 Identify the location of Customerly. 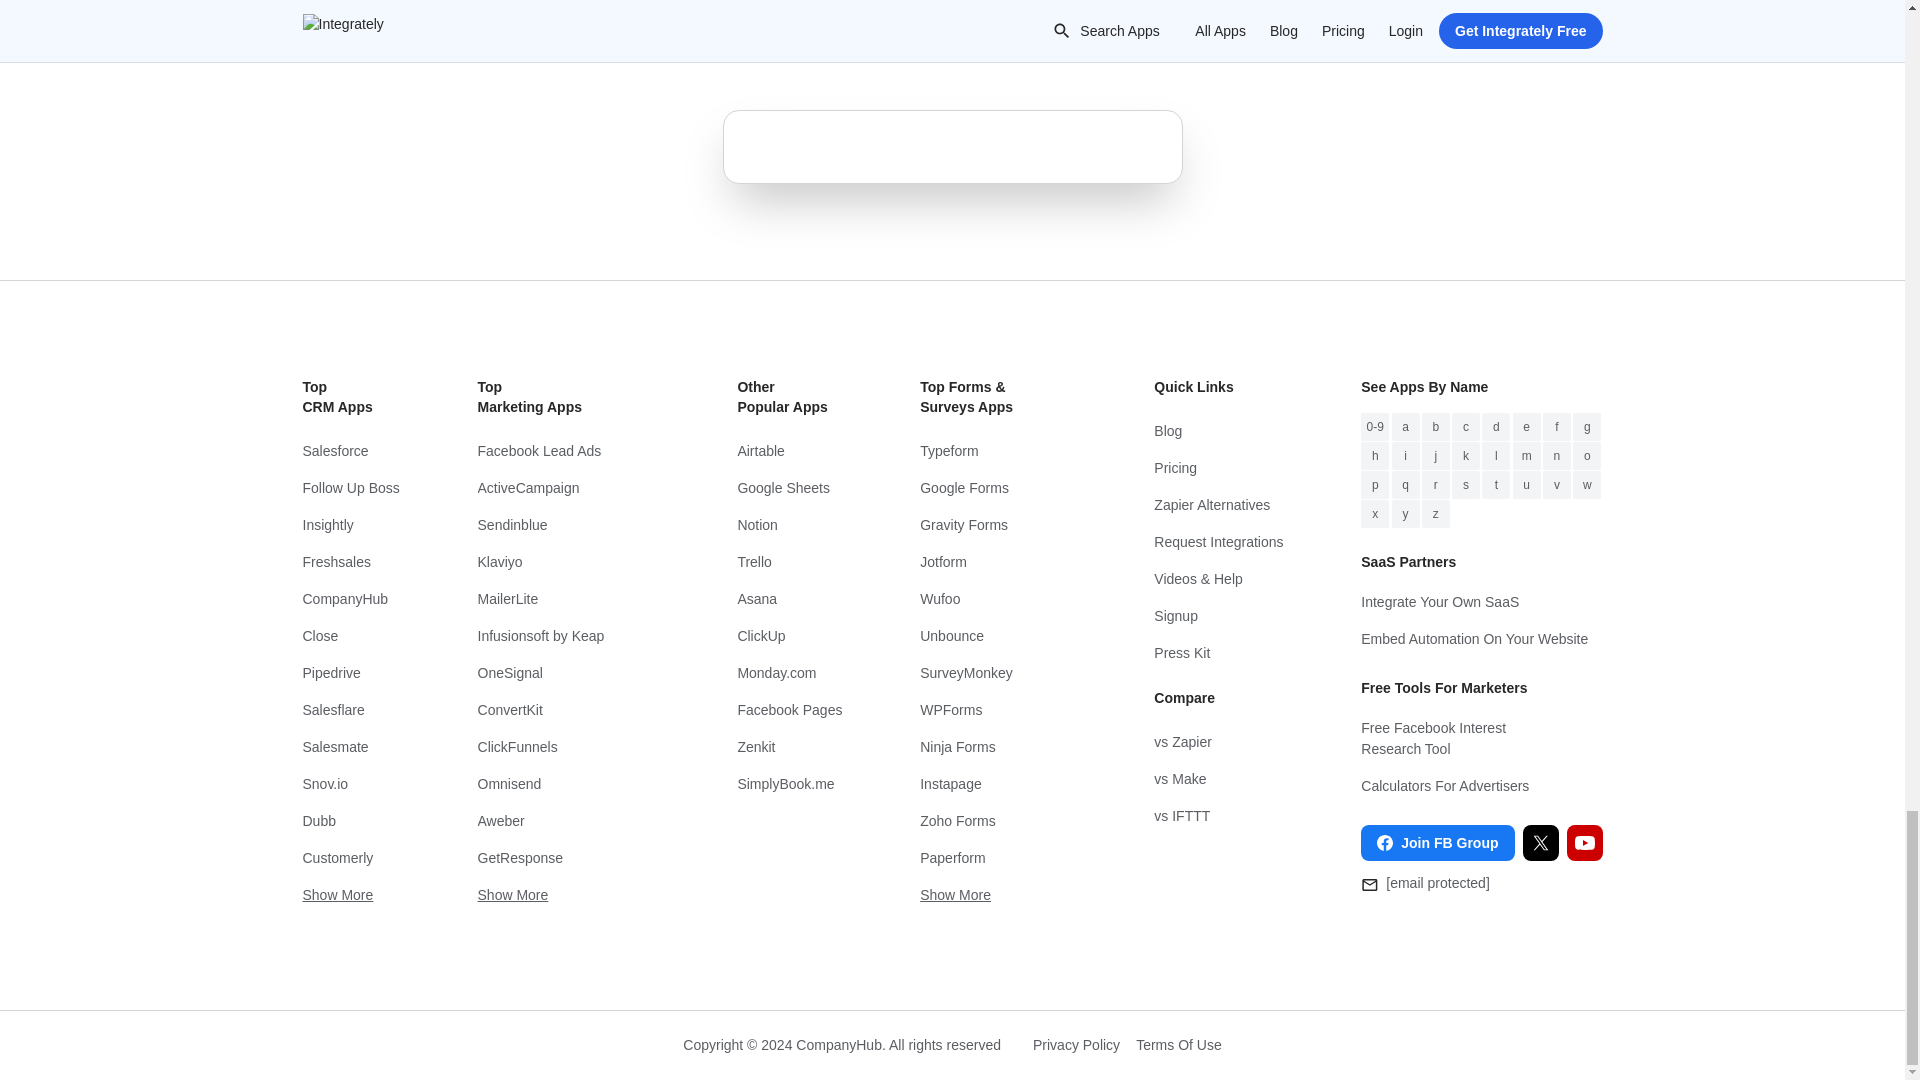
(350, 858).